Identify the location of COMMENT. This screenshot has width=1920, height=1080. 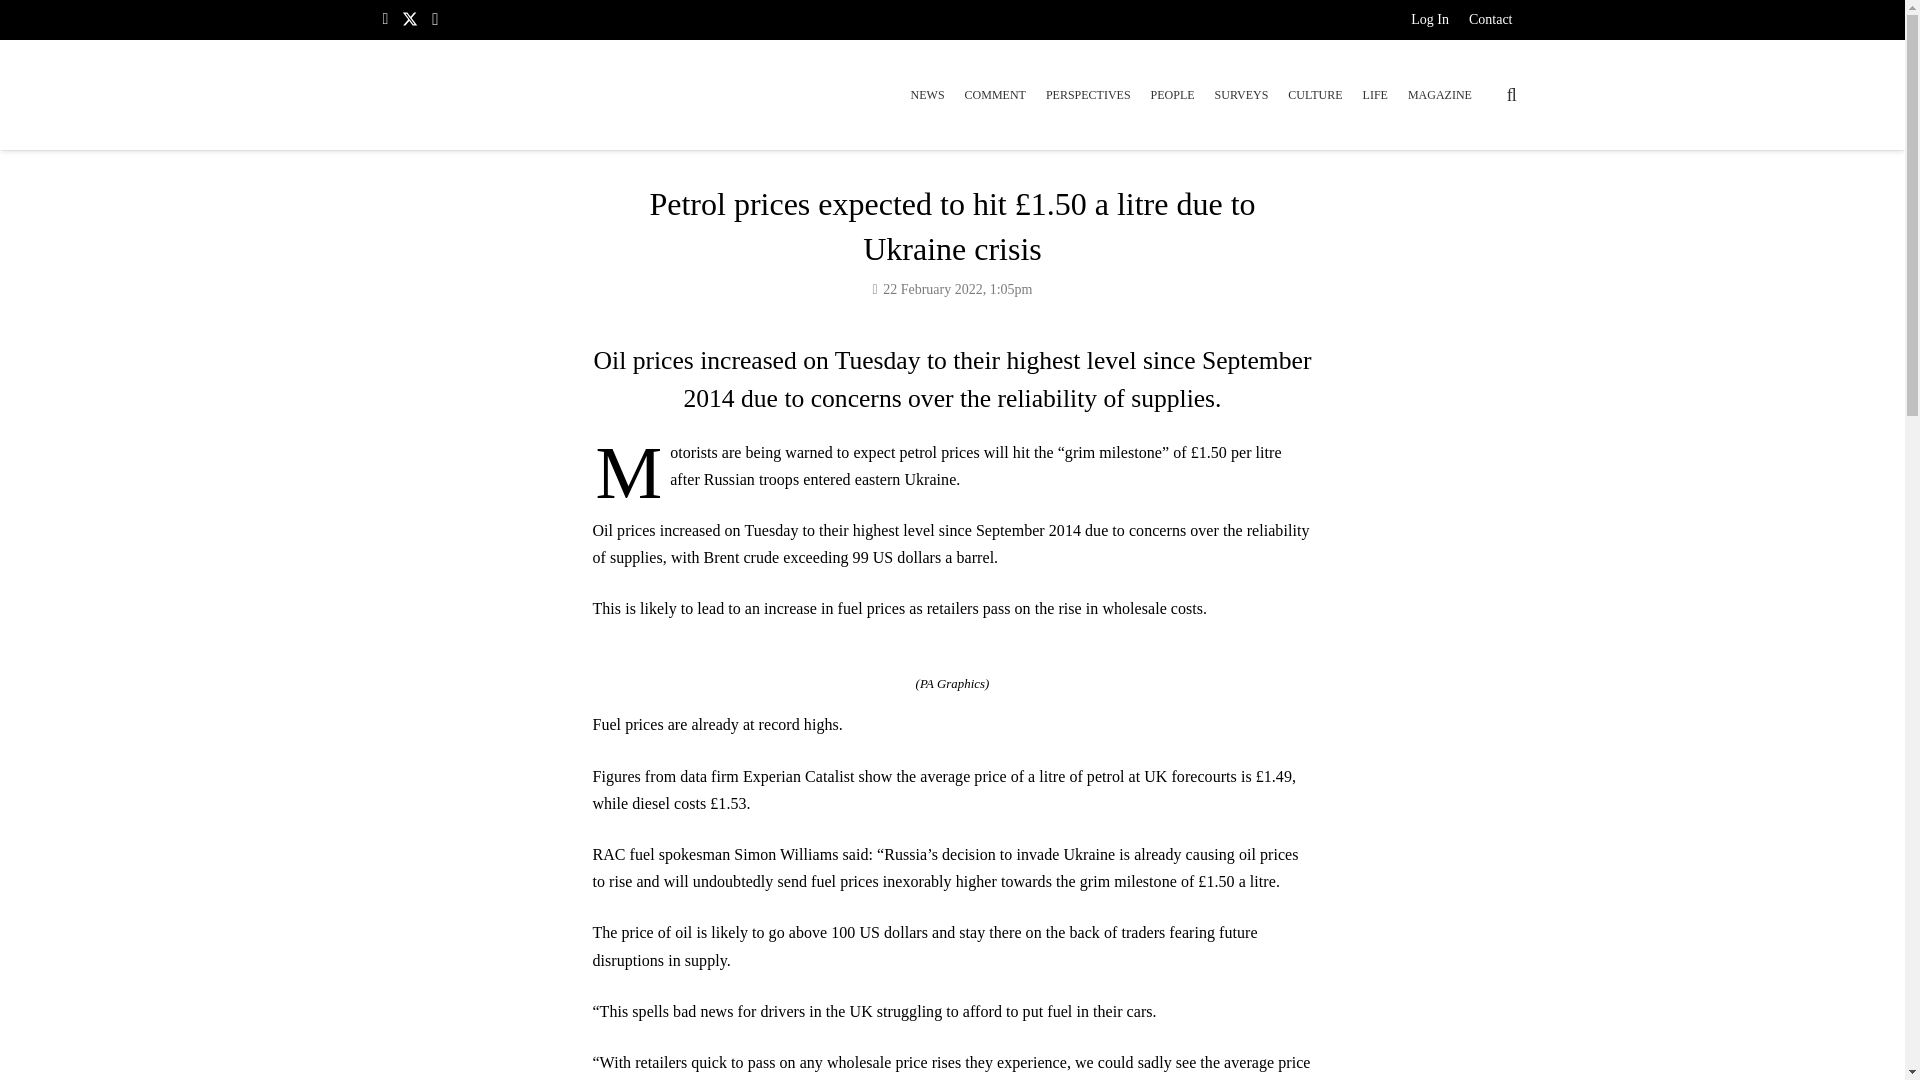
(995, 94).